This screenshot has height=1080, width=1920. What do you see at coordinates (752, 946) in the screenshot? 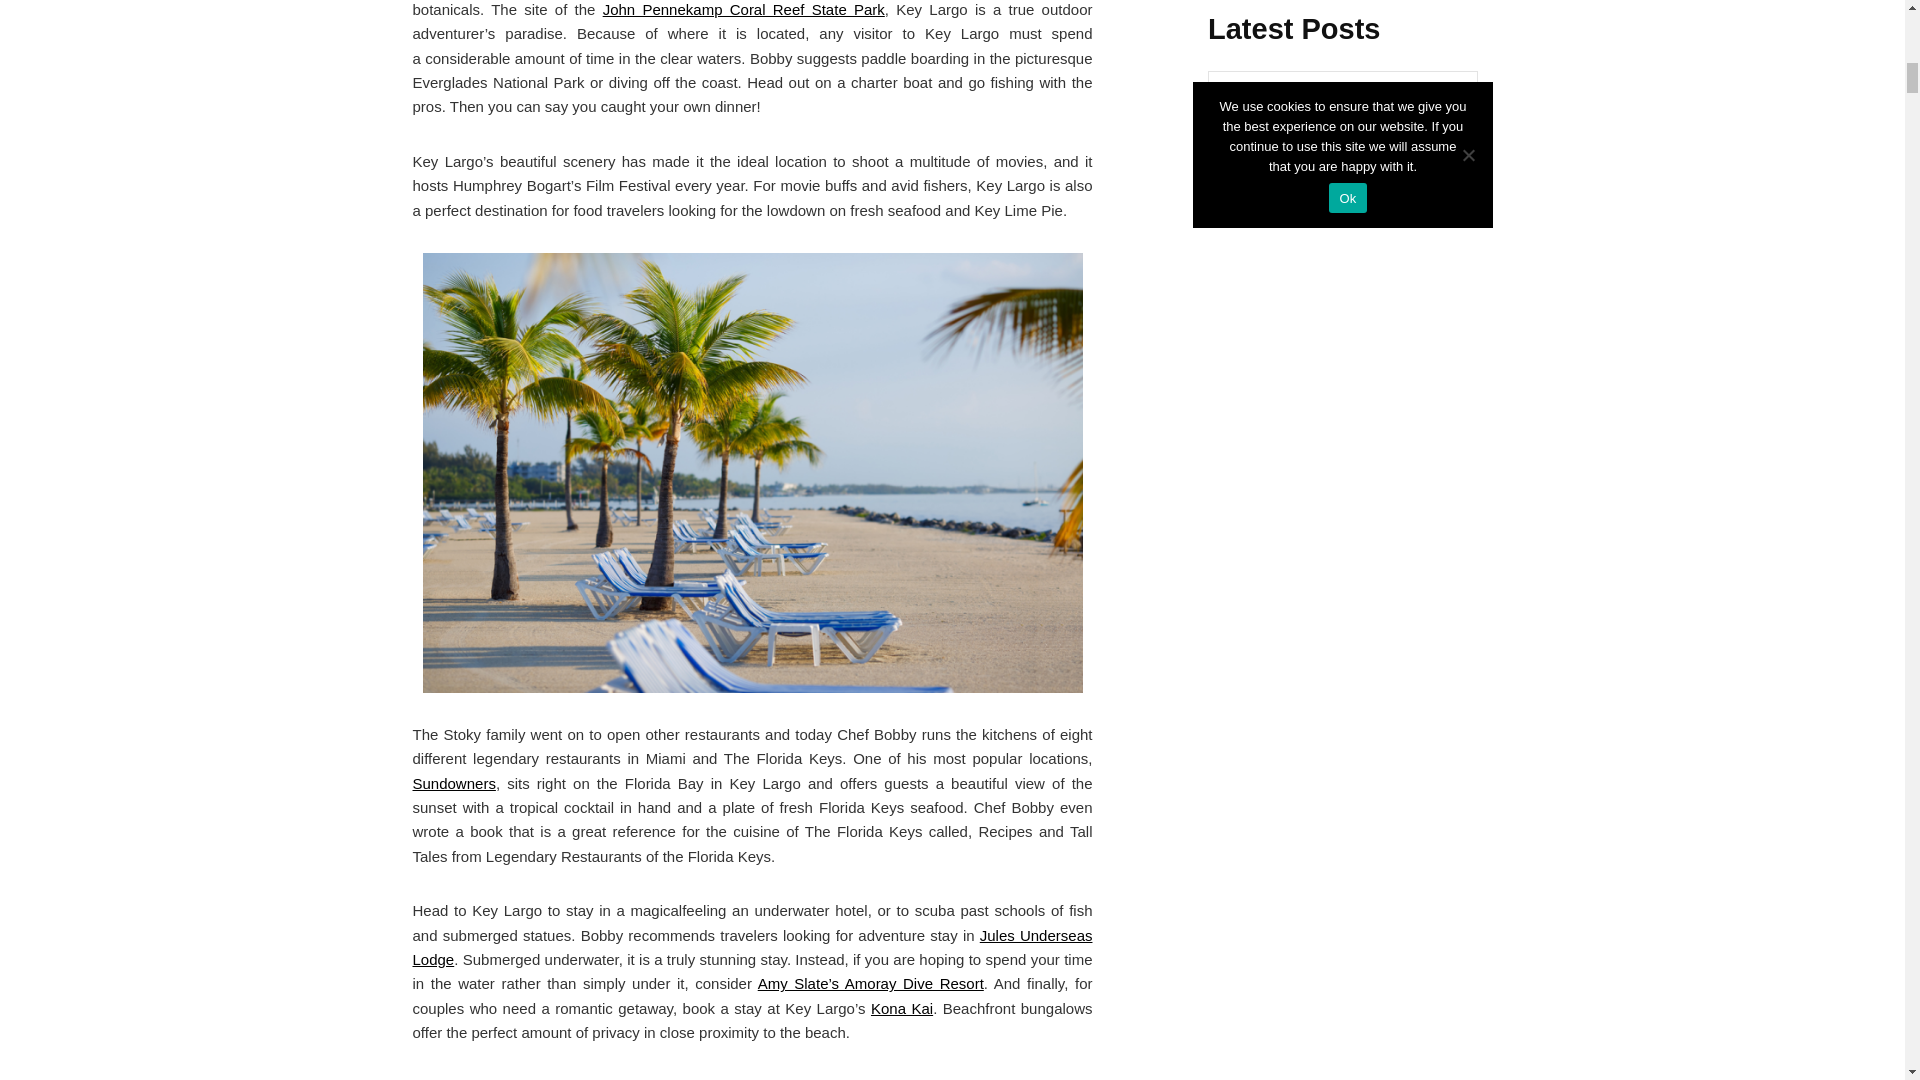
I see `Jules Underseas Lodge` at bounding box center [752, 946].